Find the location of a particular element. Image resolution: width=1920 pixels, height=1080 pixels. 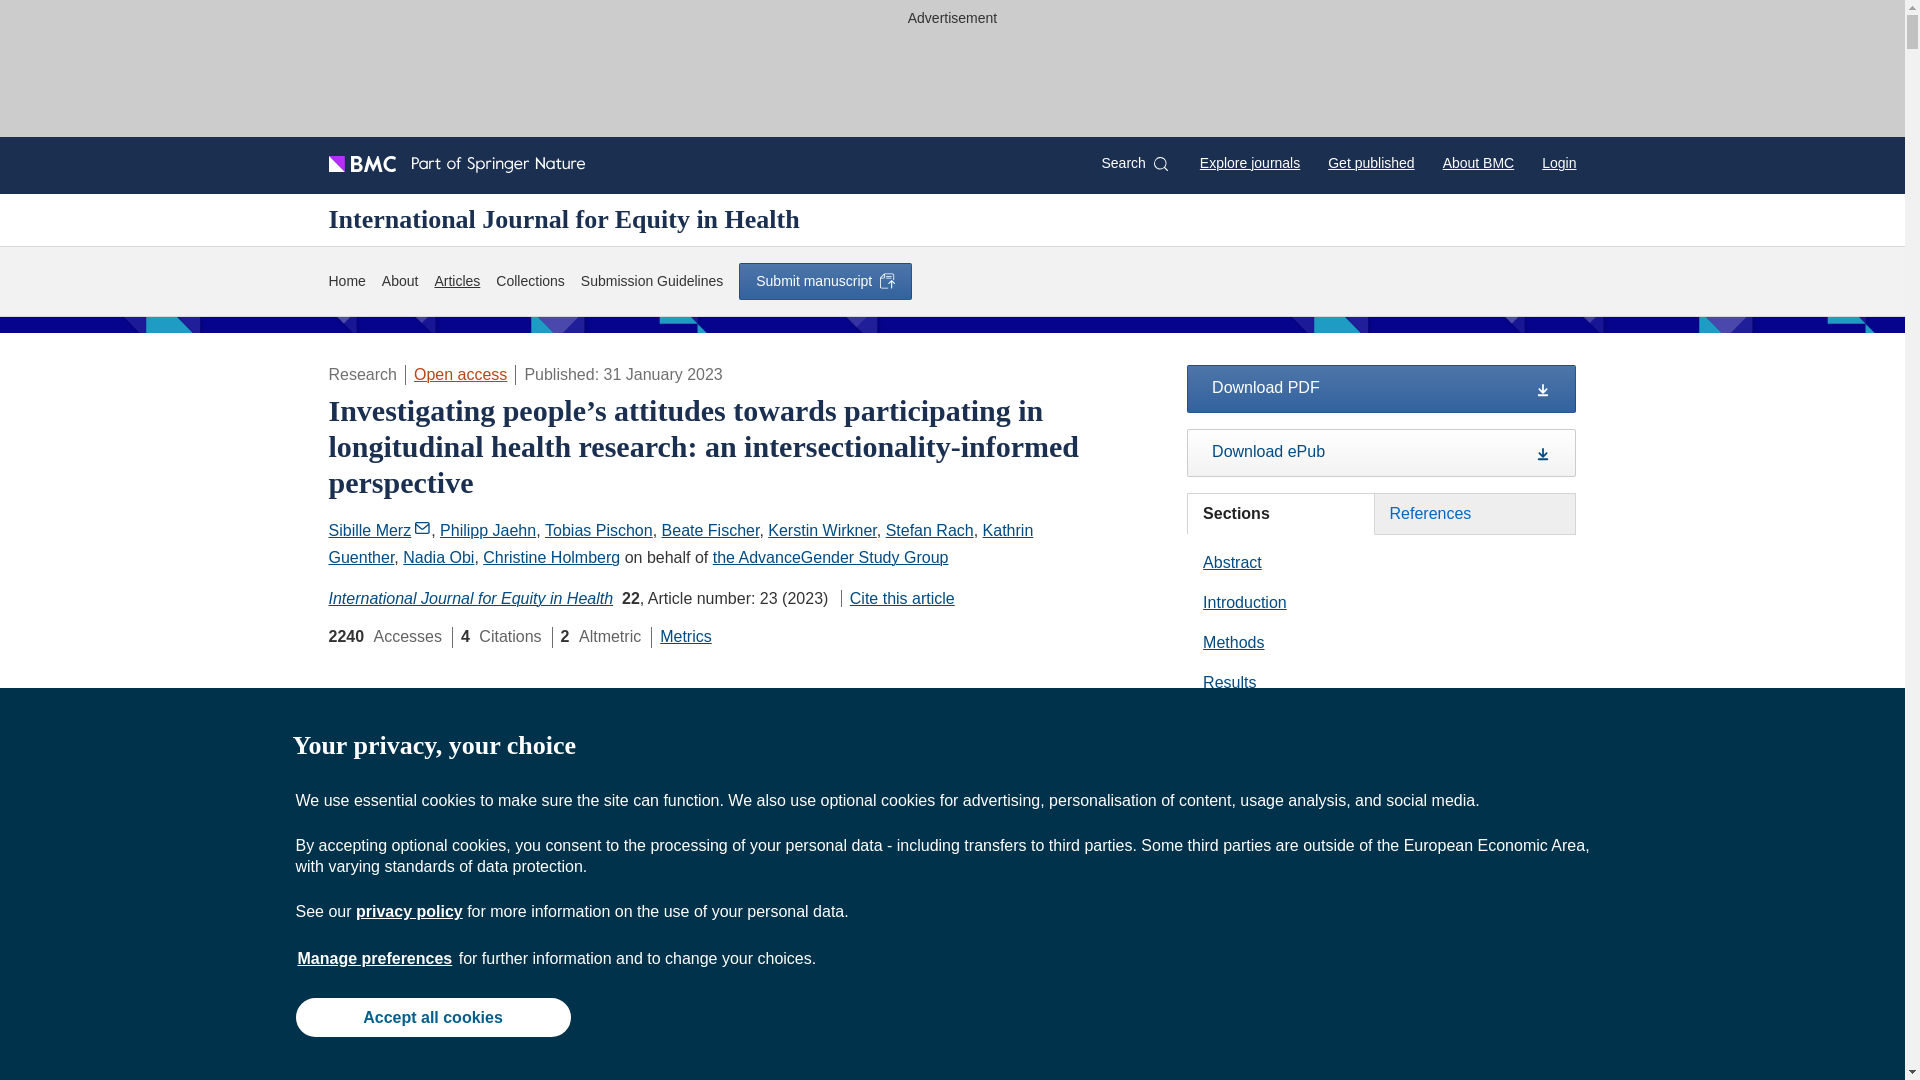

Beate Fischer is located at coordinates (711, 530).